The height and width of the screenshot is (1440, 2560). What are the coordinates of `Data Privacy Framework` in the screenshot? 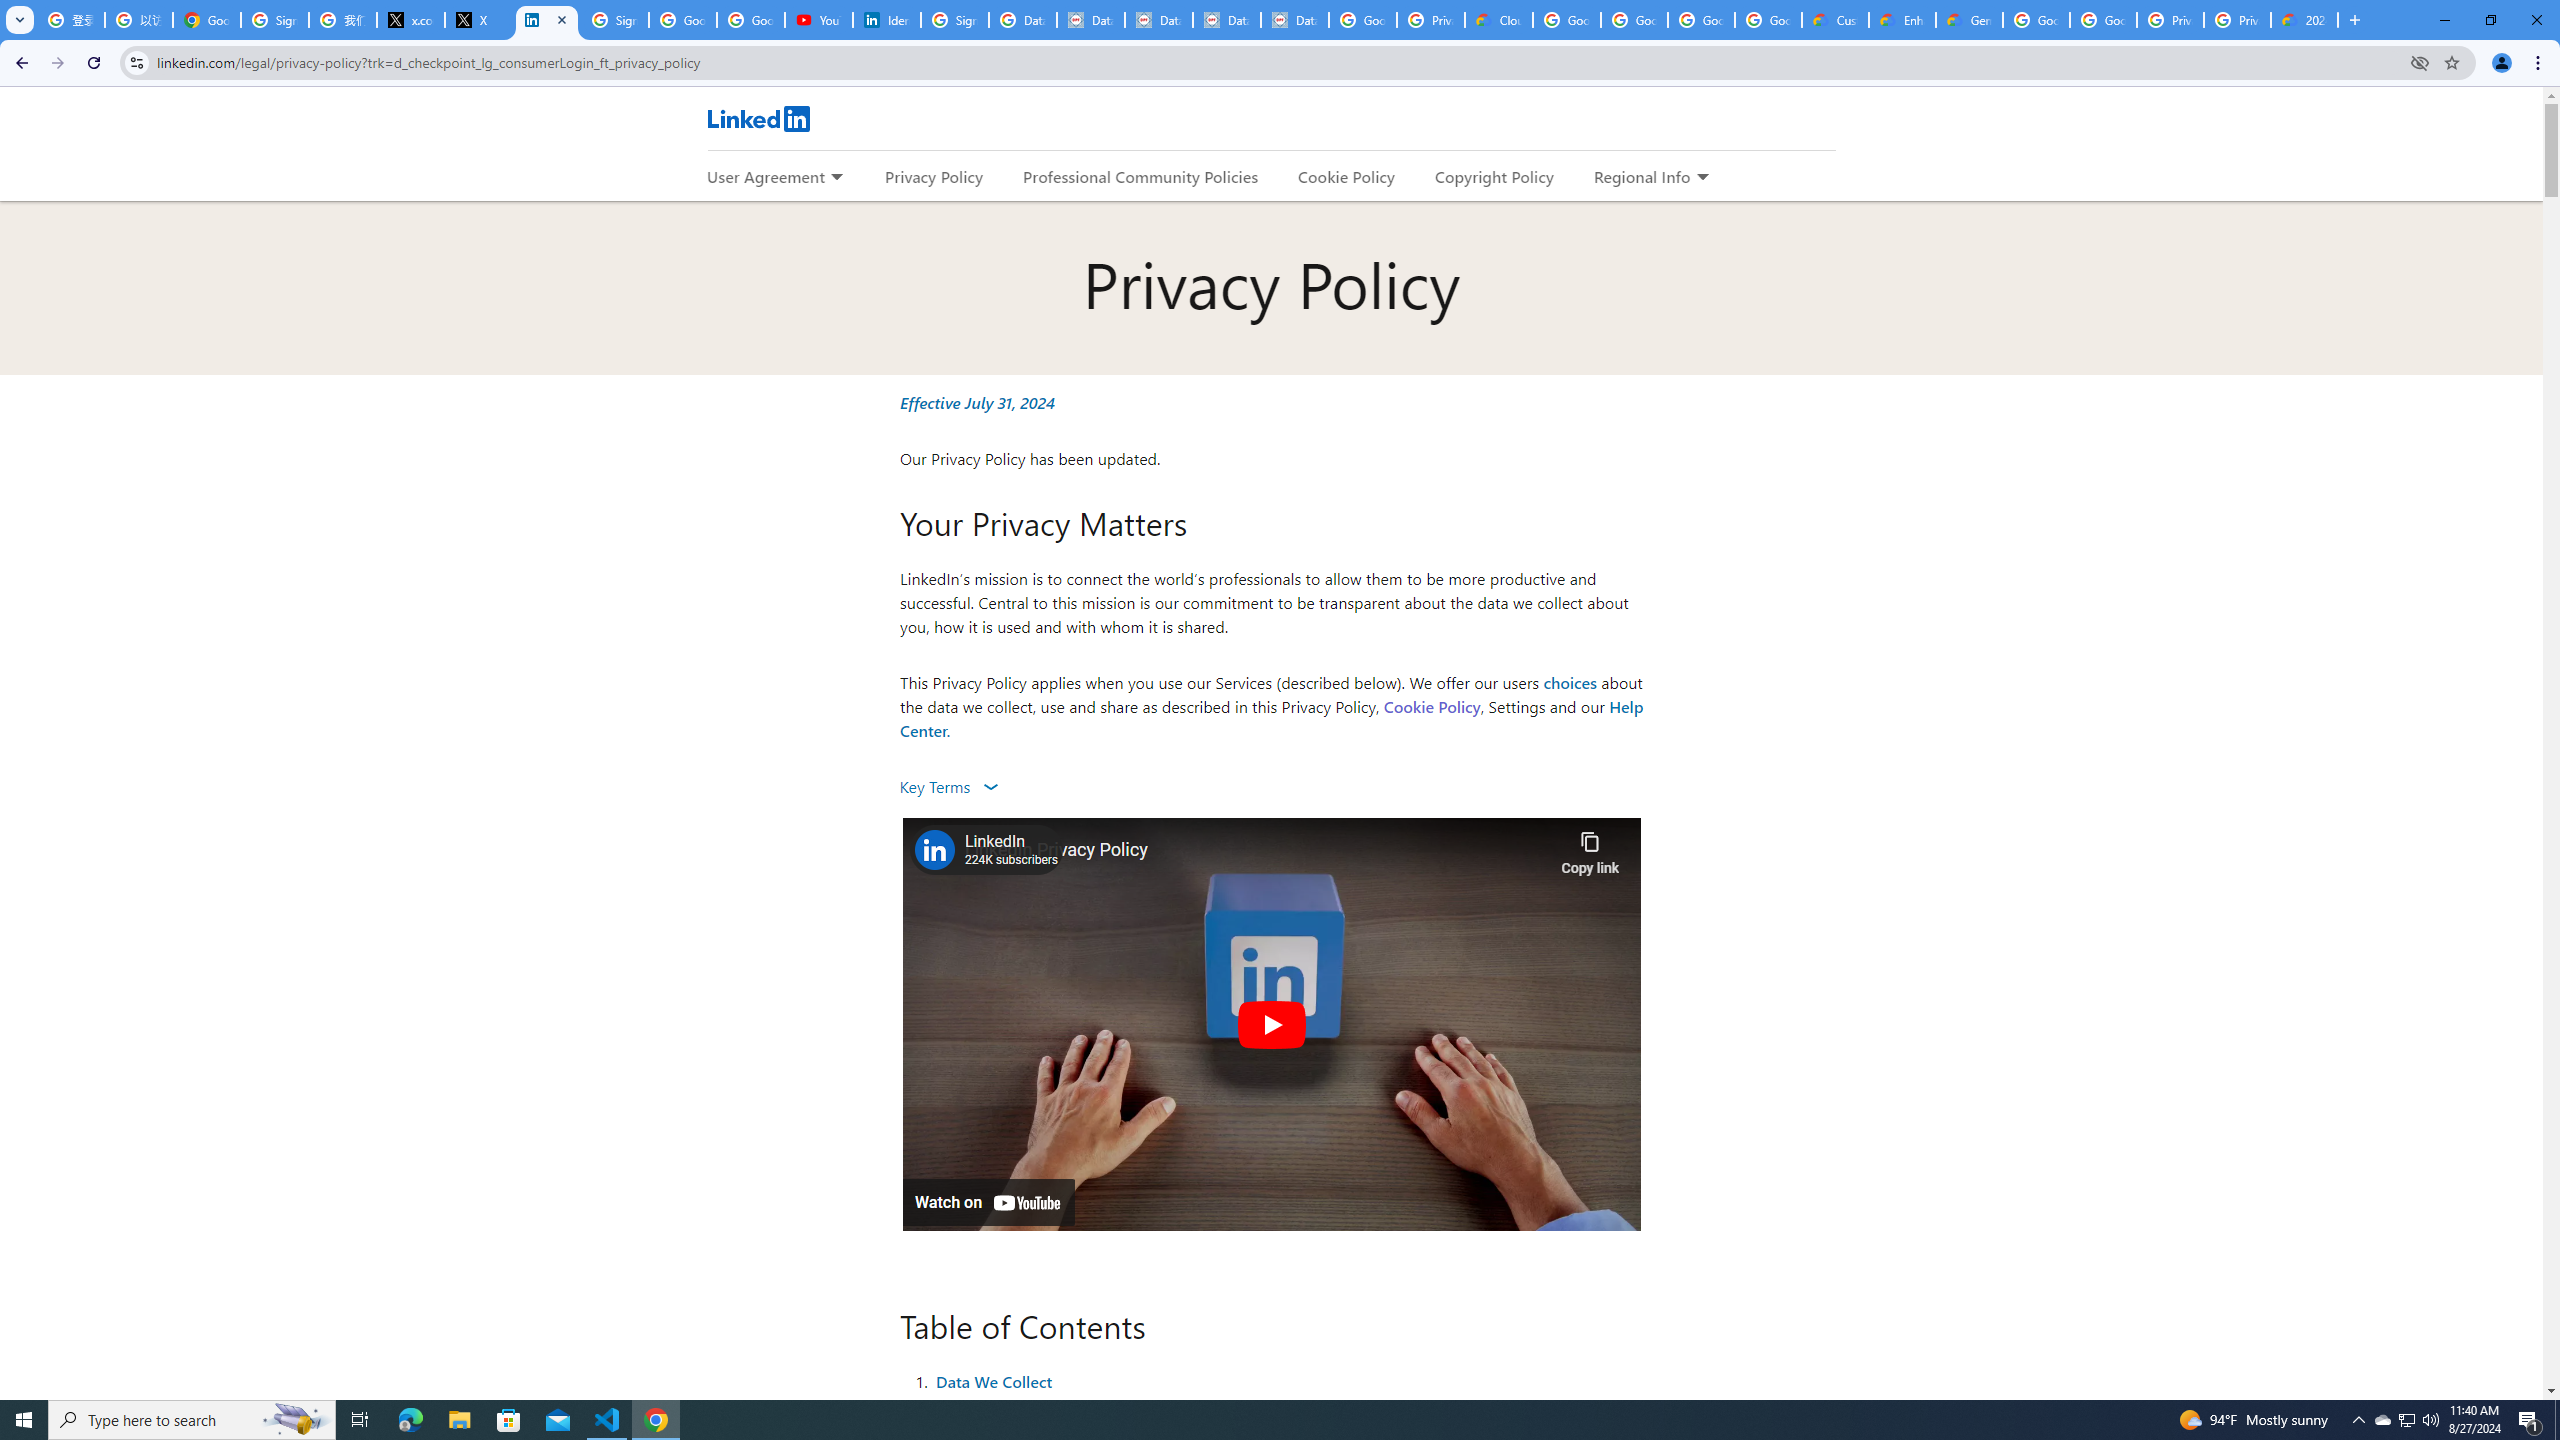 It's located at (1294, 20).